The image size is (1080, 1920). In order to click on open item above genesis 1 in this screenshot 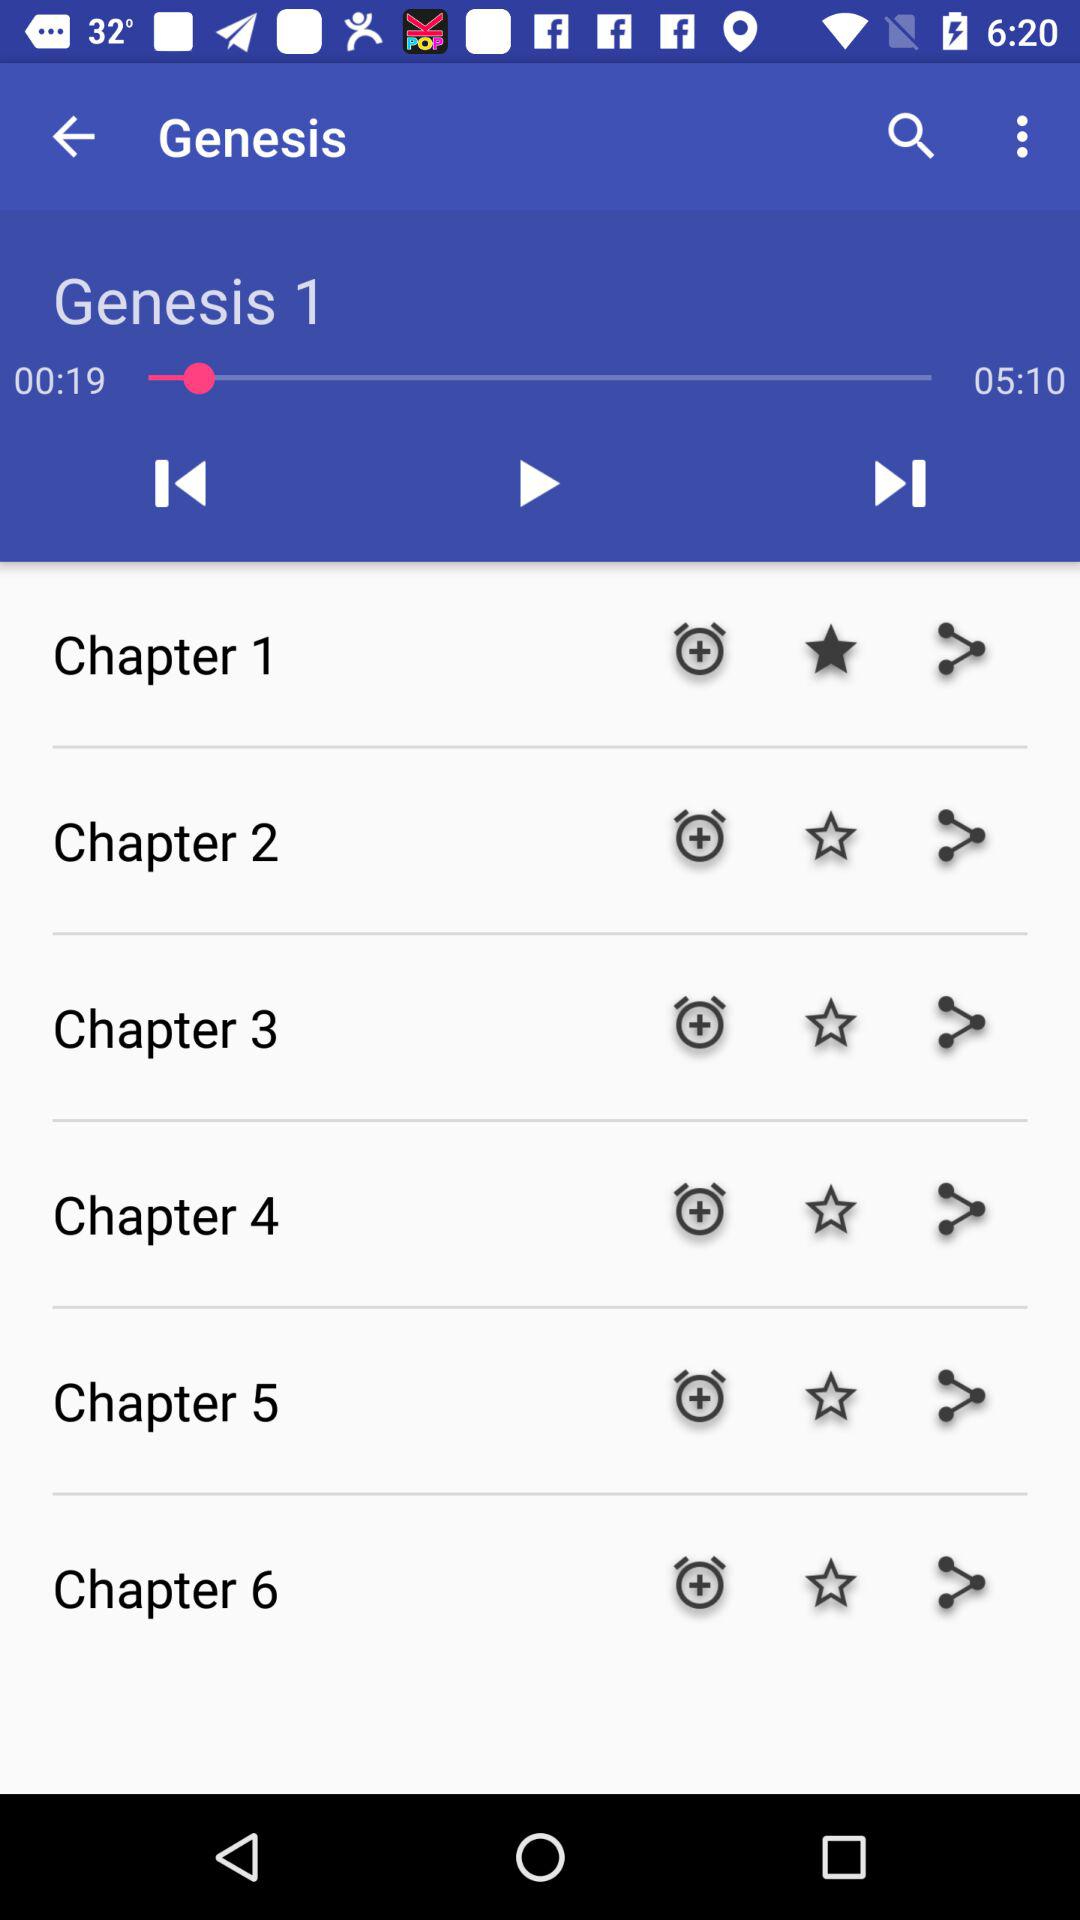, I will do `click(73, 136)`.